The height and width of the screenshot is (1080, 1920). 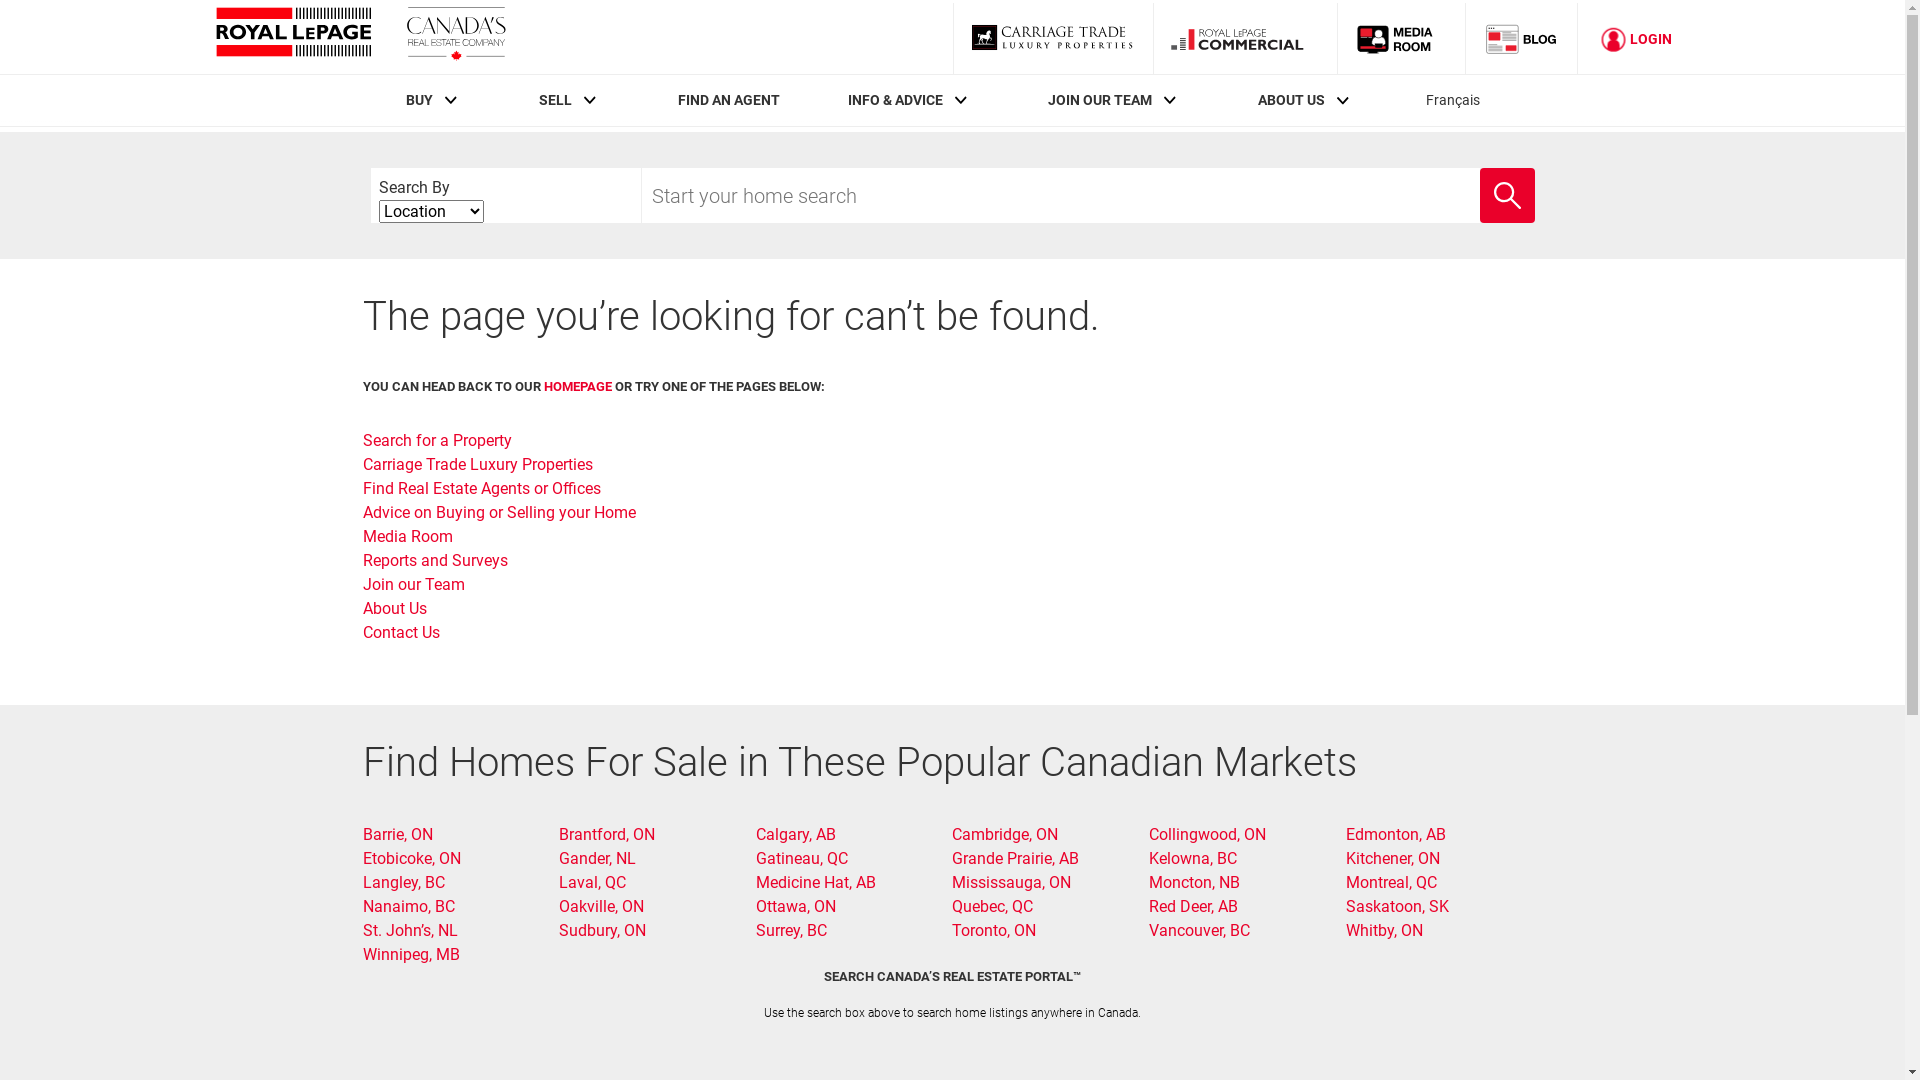 What do you see at coordinates (394, 608) in the screenshot?
I see `About Us` at bounding box center [394, 608].